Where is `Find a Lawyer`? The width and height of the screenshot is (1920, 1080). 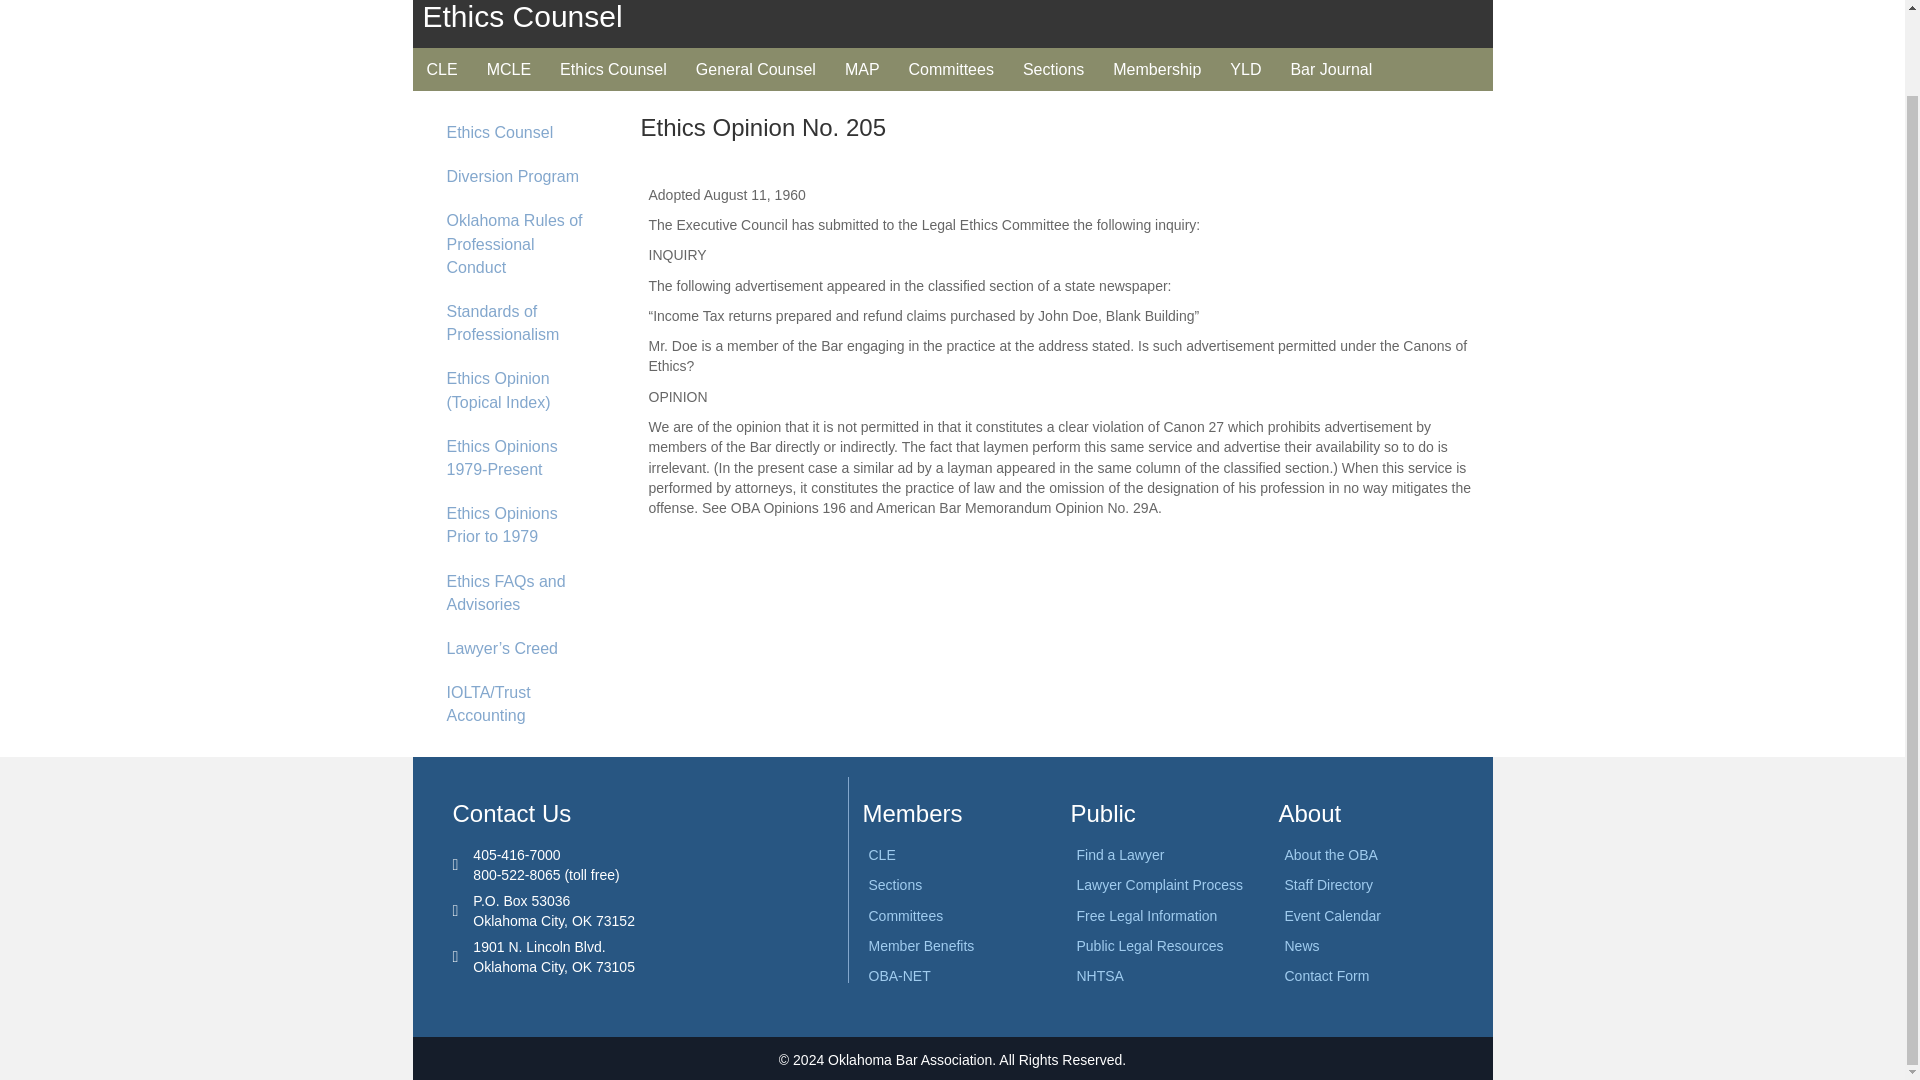 Find a Lawyer is located at coordinates (1119, 854).